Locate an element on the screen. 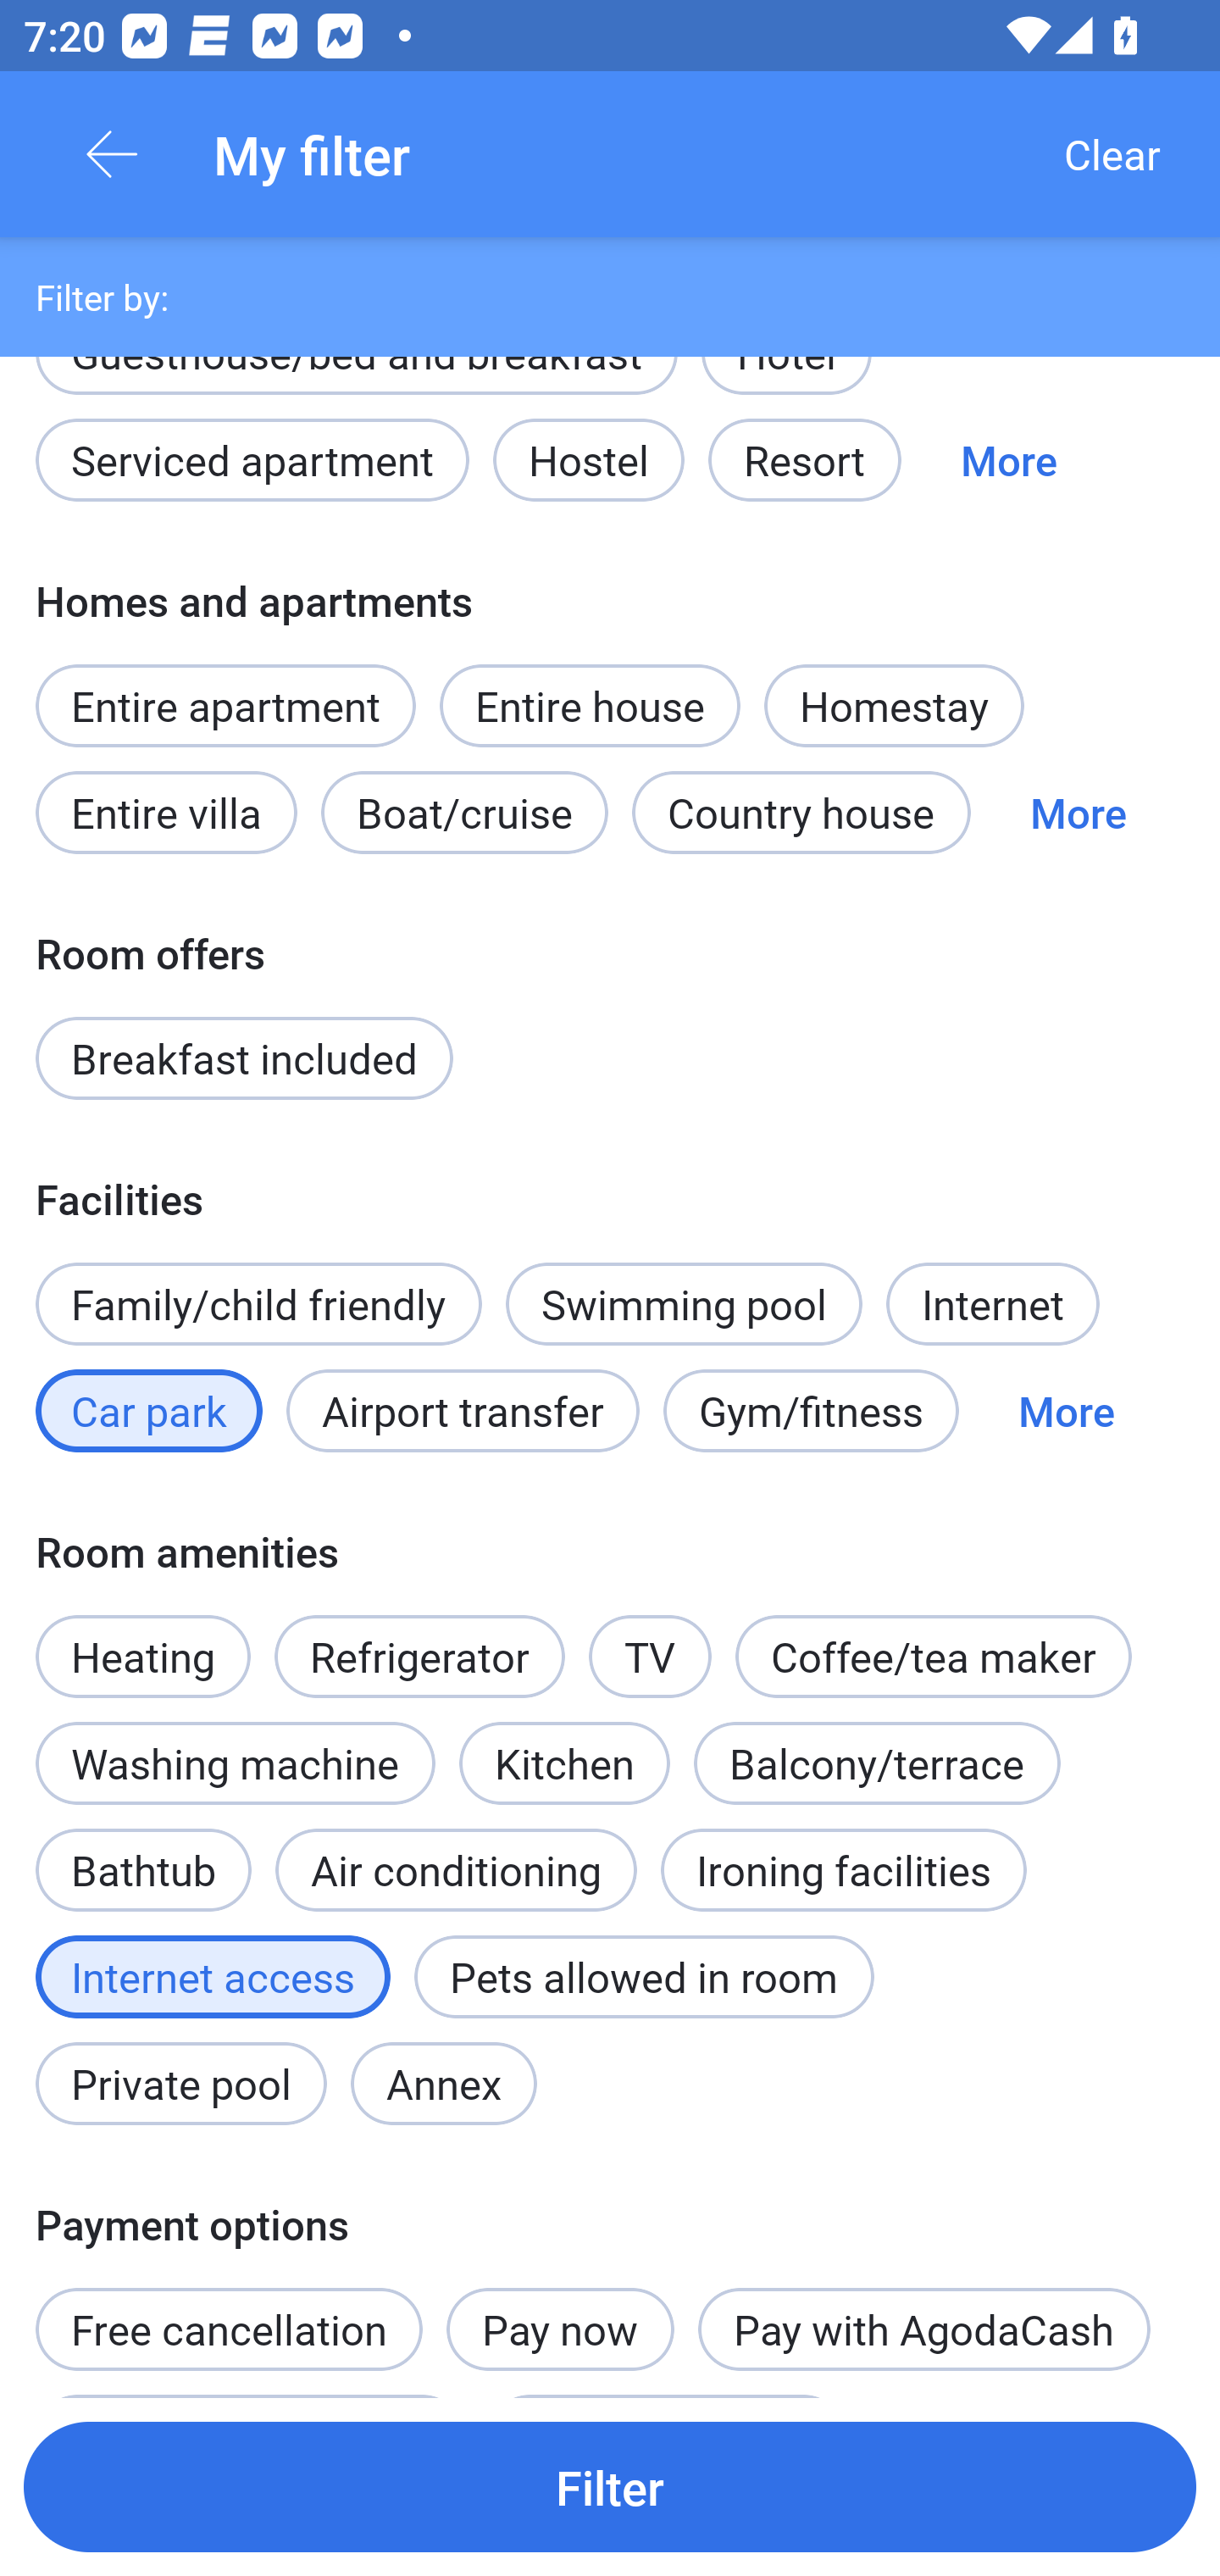 The image size is (1220, 2576). Pay with AgodaCash is located at coordinates (923, 2329).